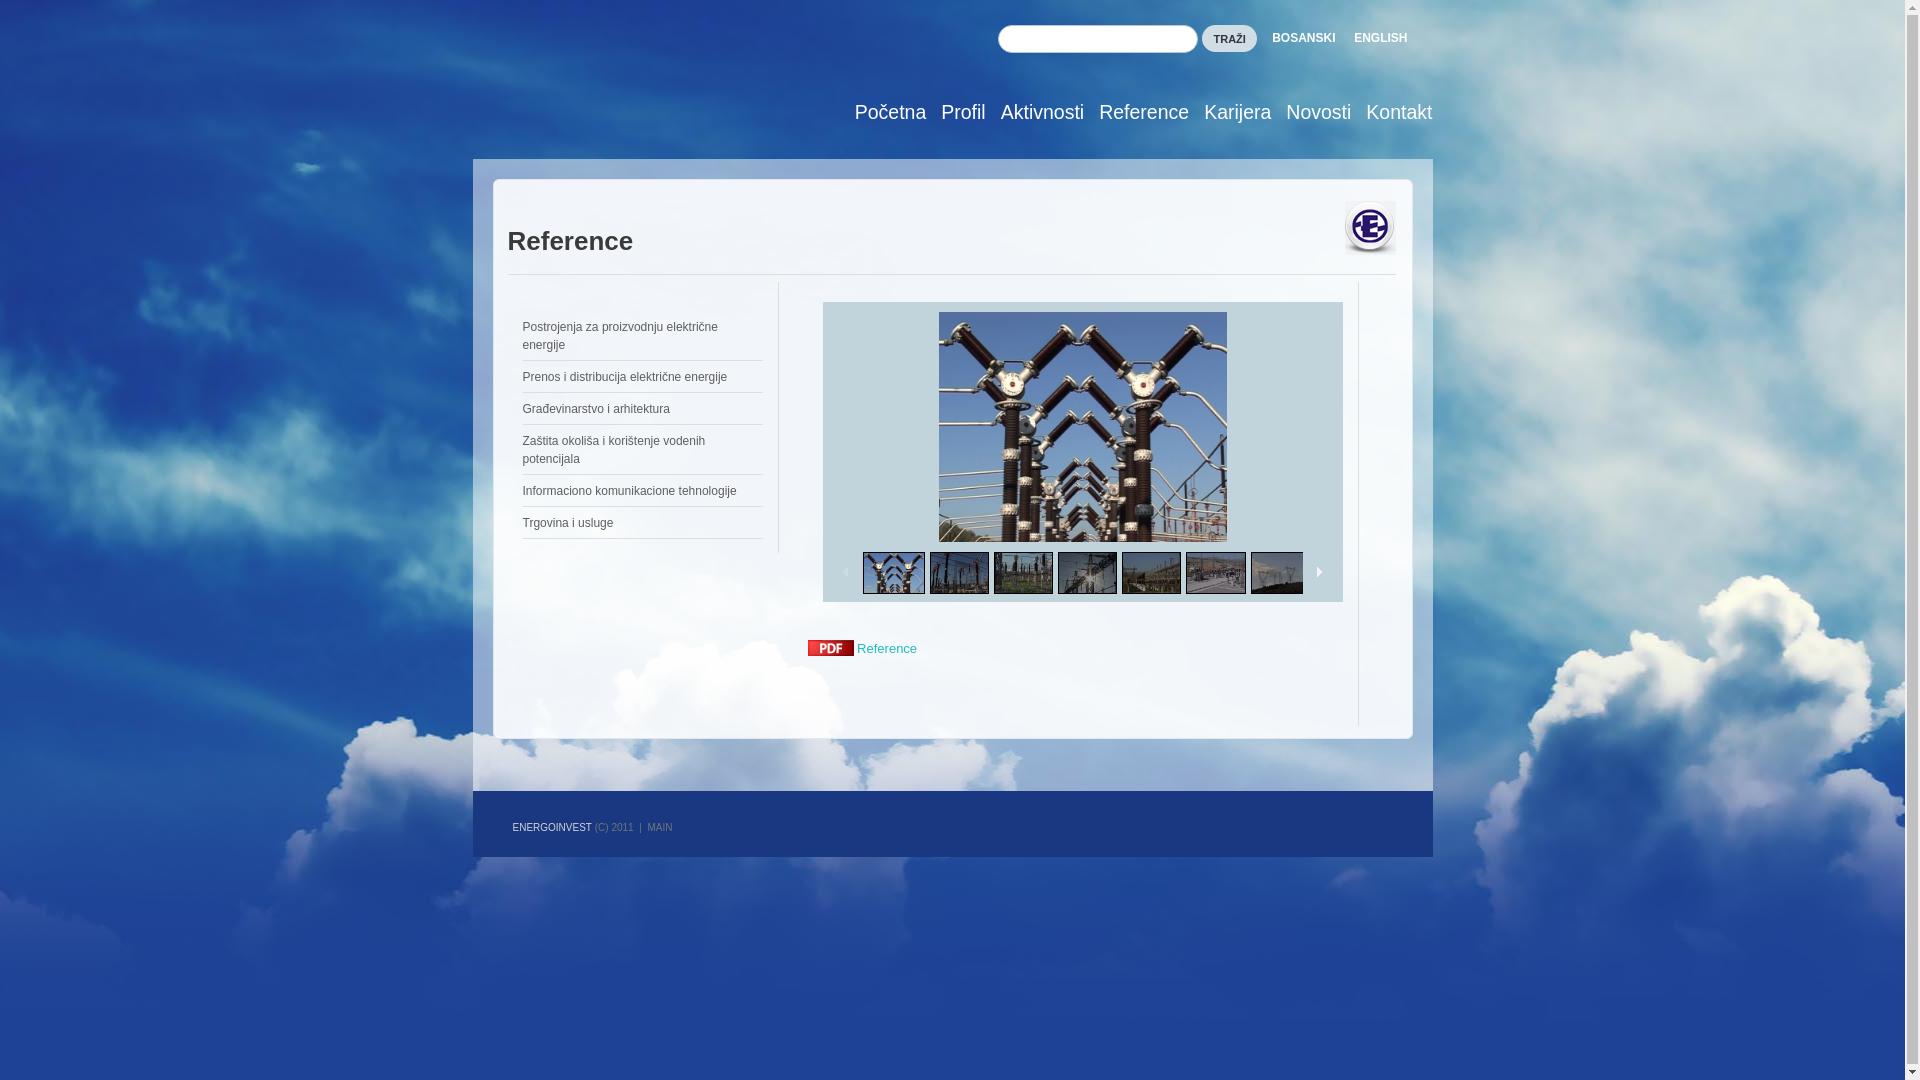  What do you see at coordinates (956, 114) in the screenshot?
I see `Profil` at bounding box center [956, 114].